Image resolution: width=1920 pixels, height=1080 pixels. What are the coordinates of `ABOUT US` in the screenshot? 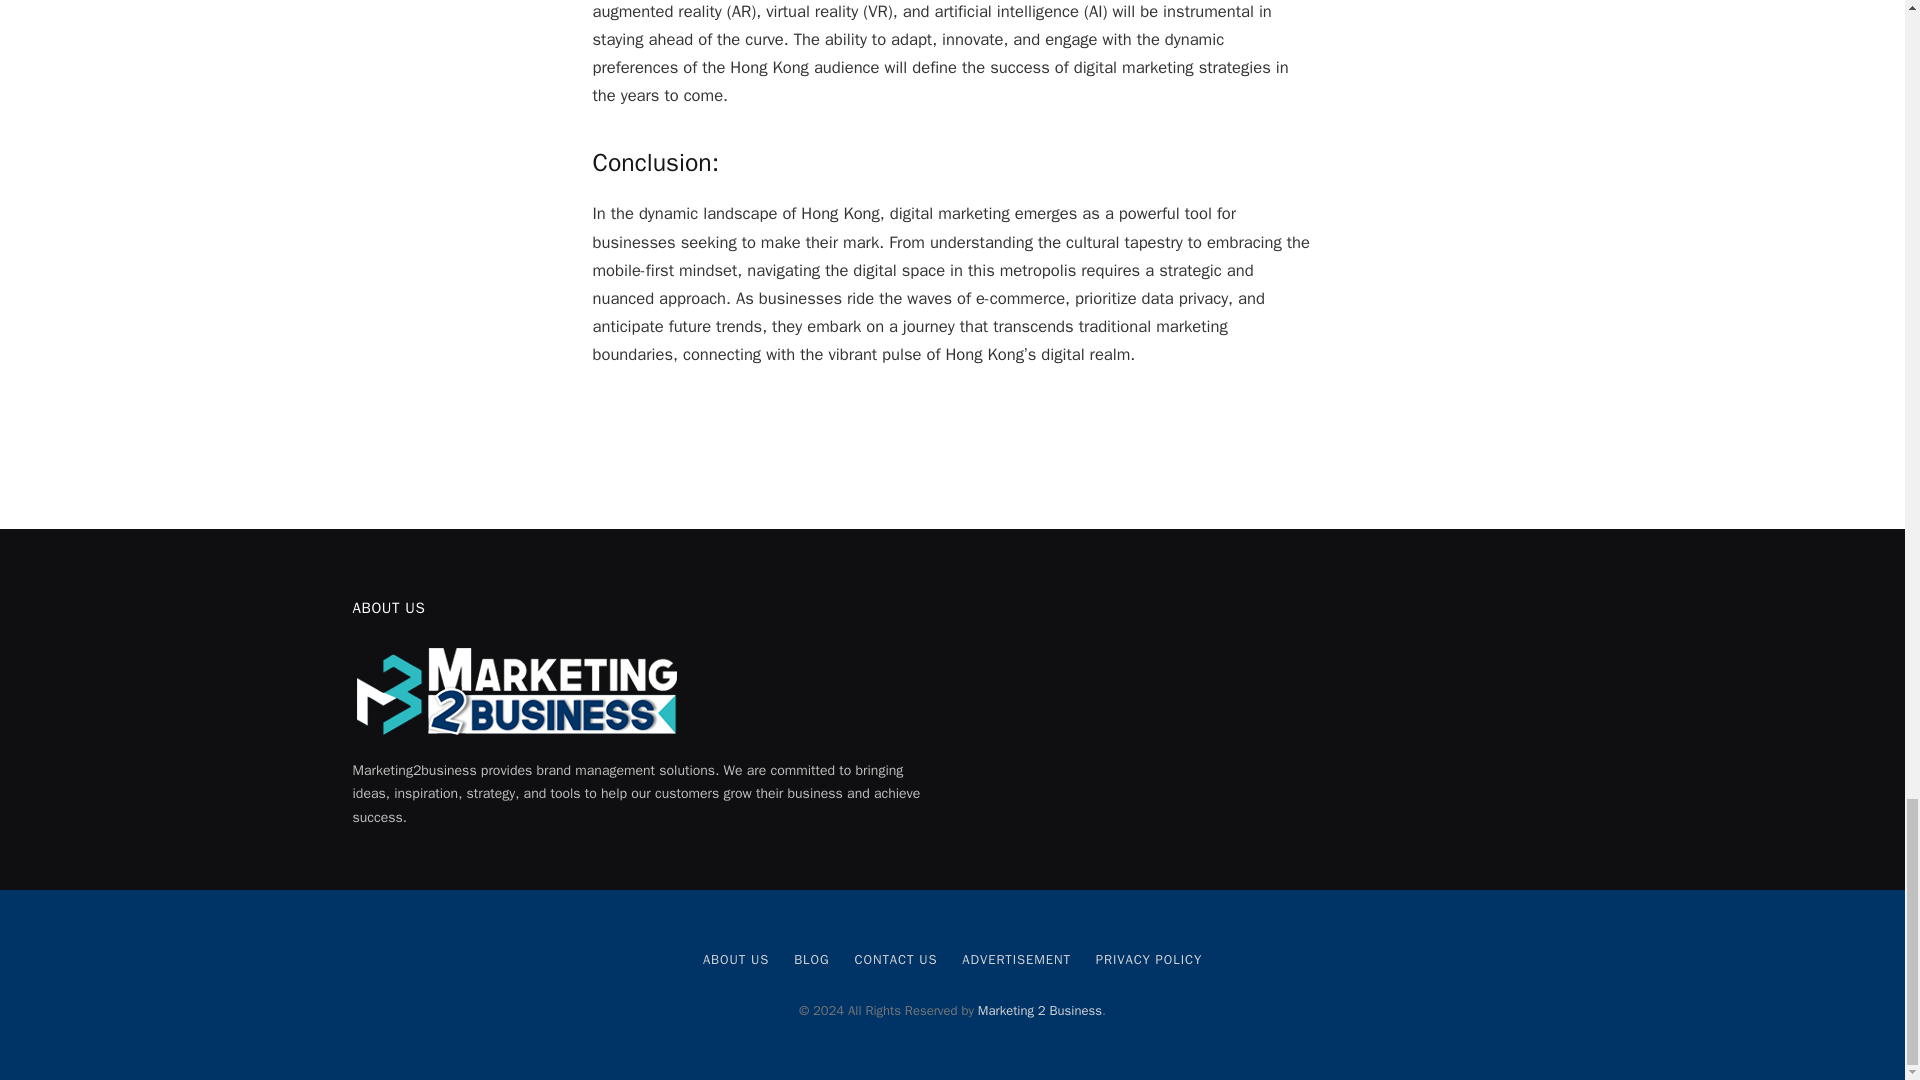 It's located at (736, 959).